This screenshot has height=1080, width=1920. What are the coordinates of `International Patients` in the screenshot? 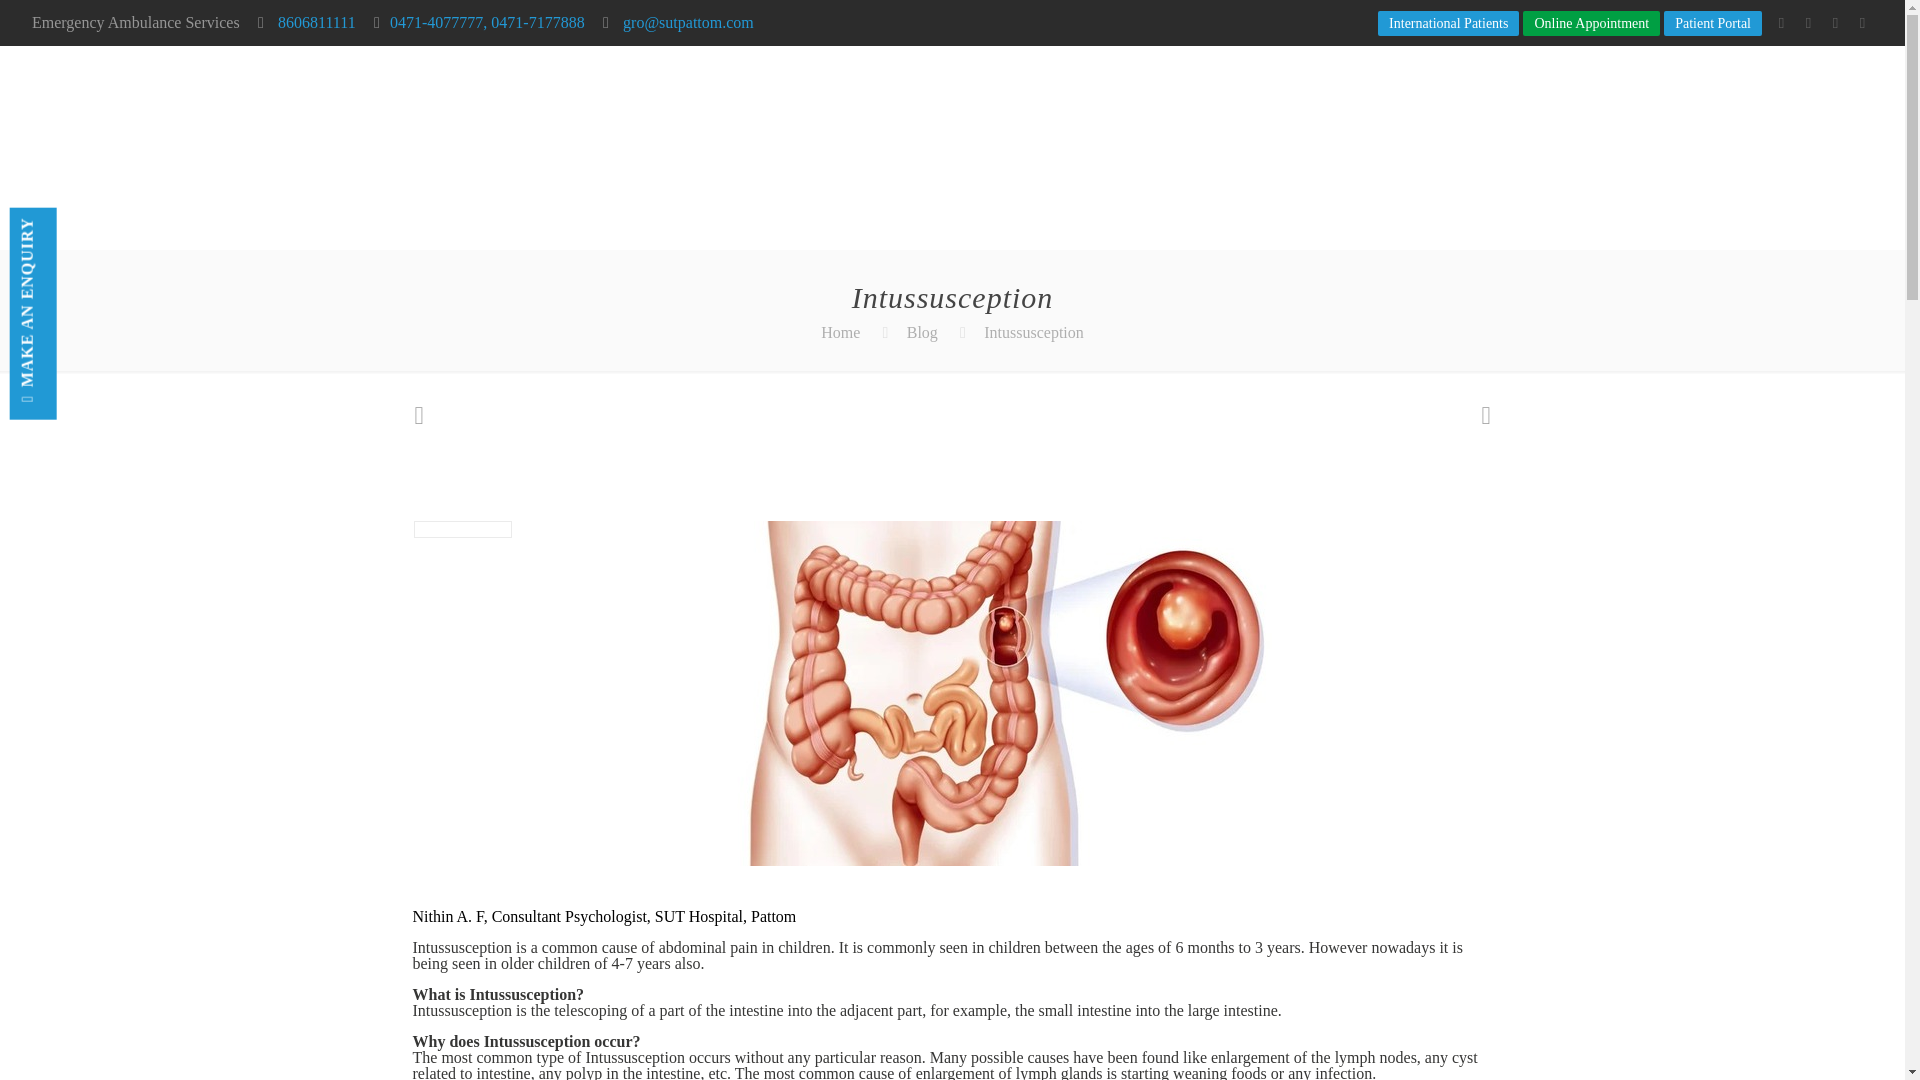 It's located at (1448, 22).